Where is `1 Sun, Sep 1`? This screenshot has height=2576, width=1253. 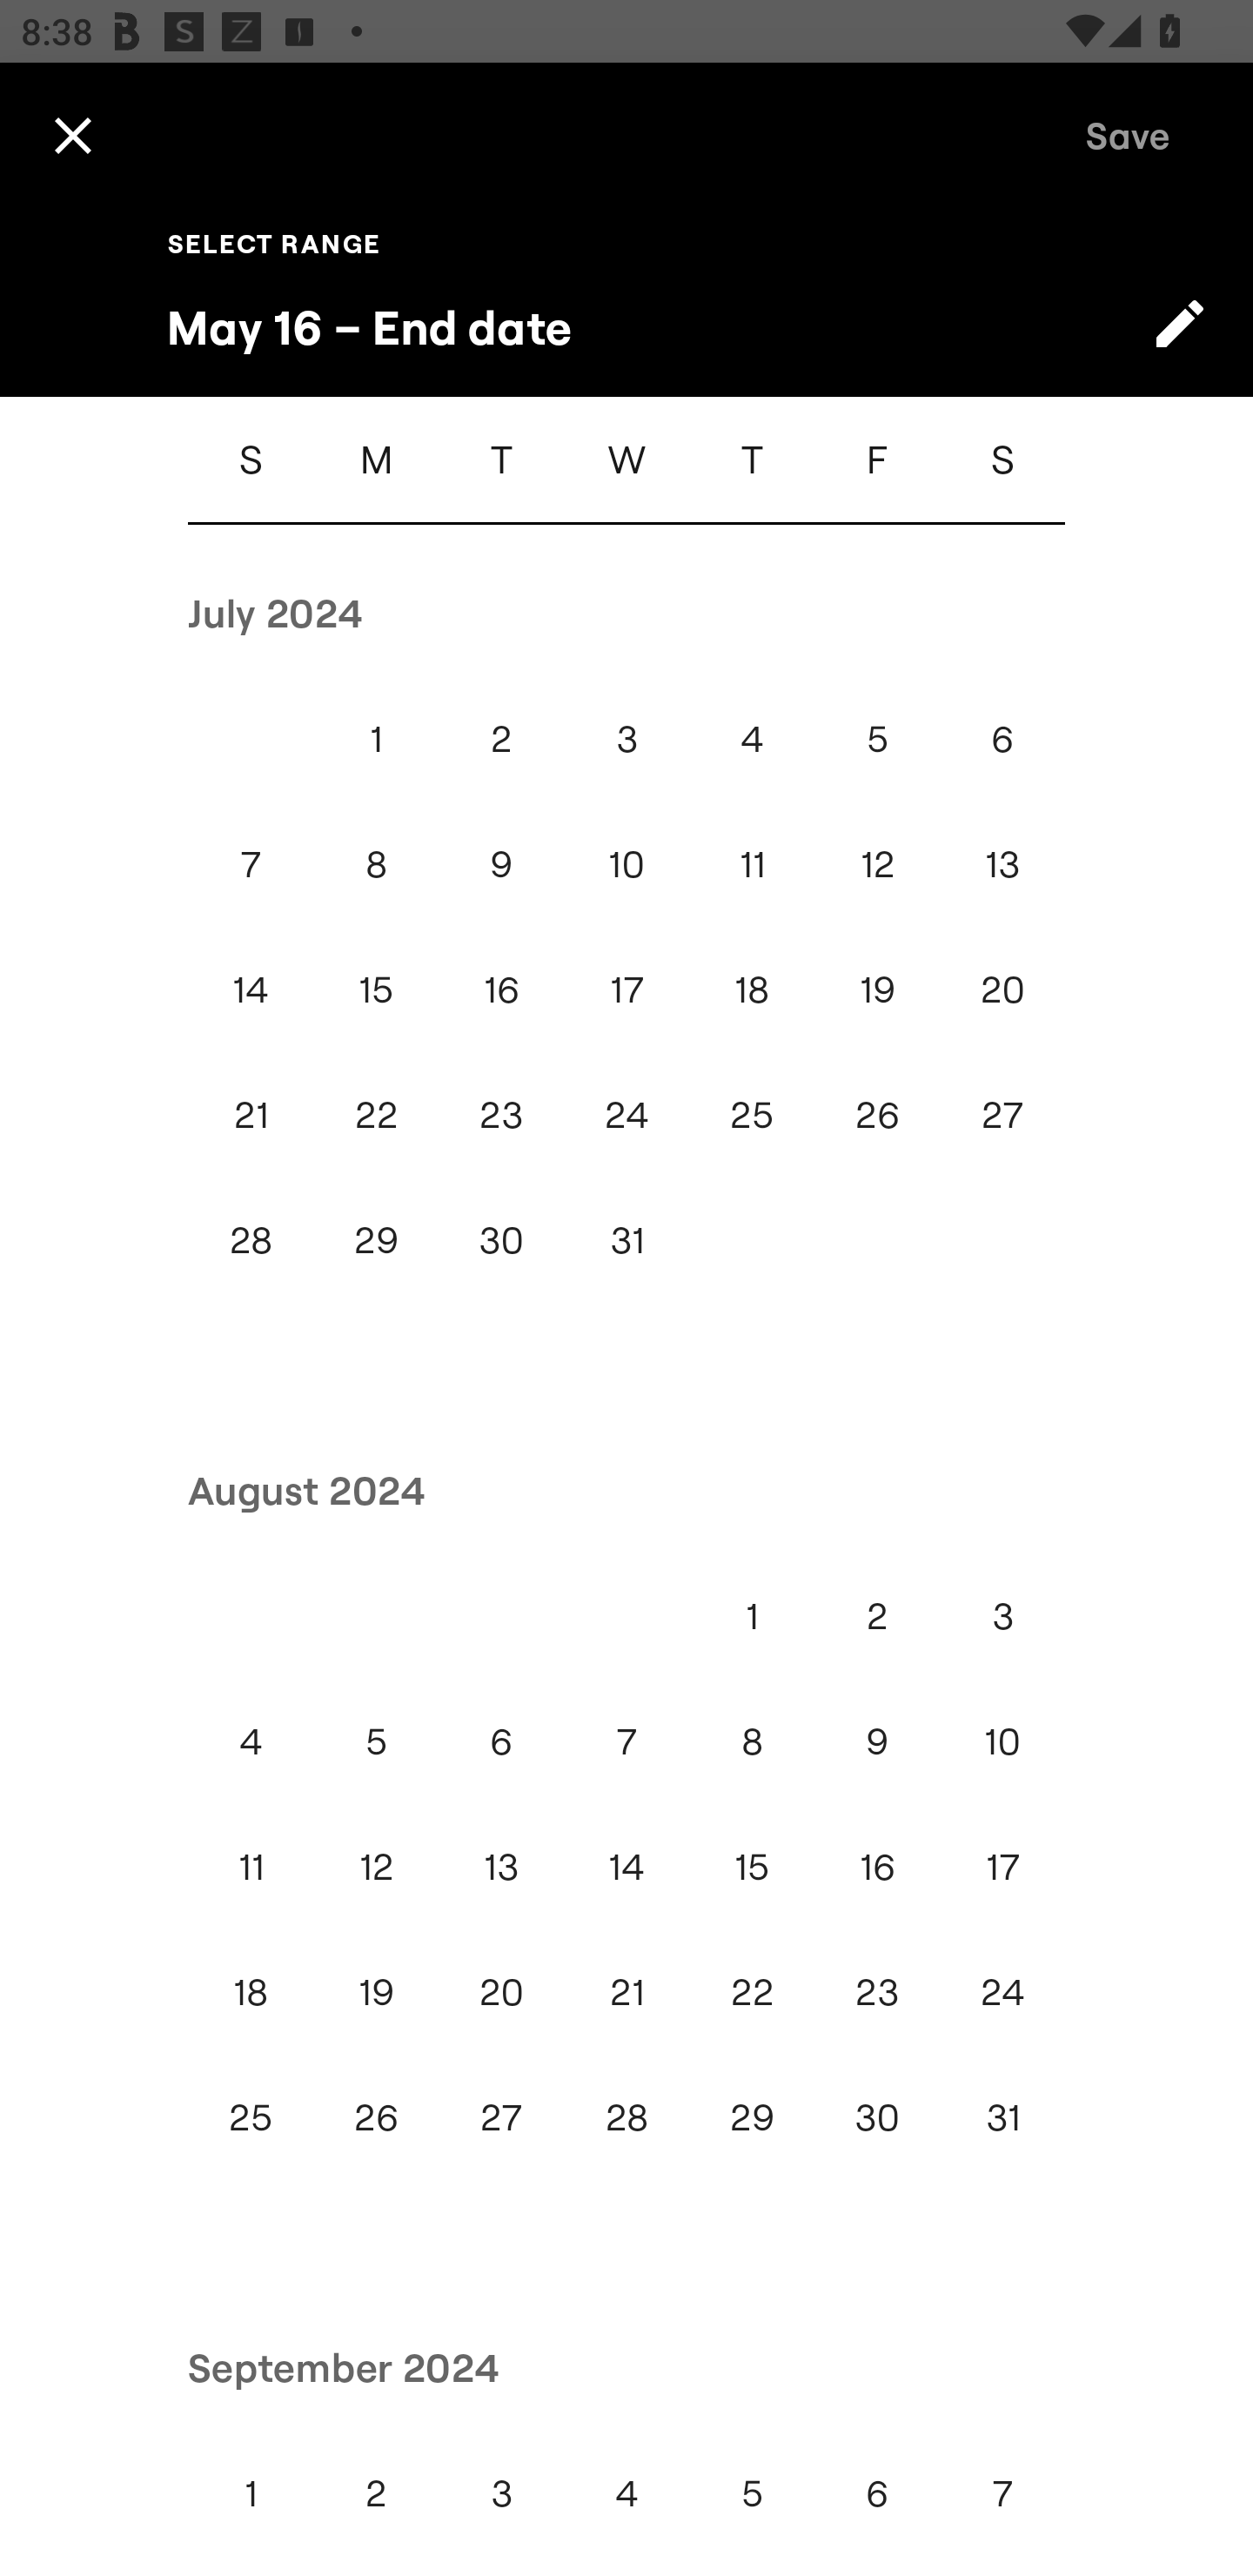
1 Sun, Sep 1 is located at coordinates (251, 2493).